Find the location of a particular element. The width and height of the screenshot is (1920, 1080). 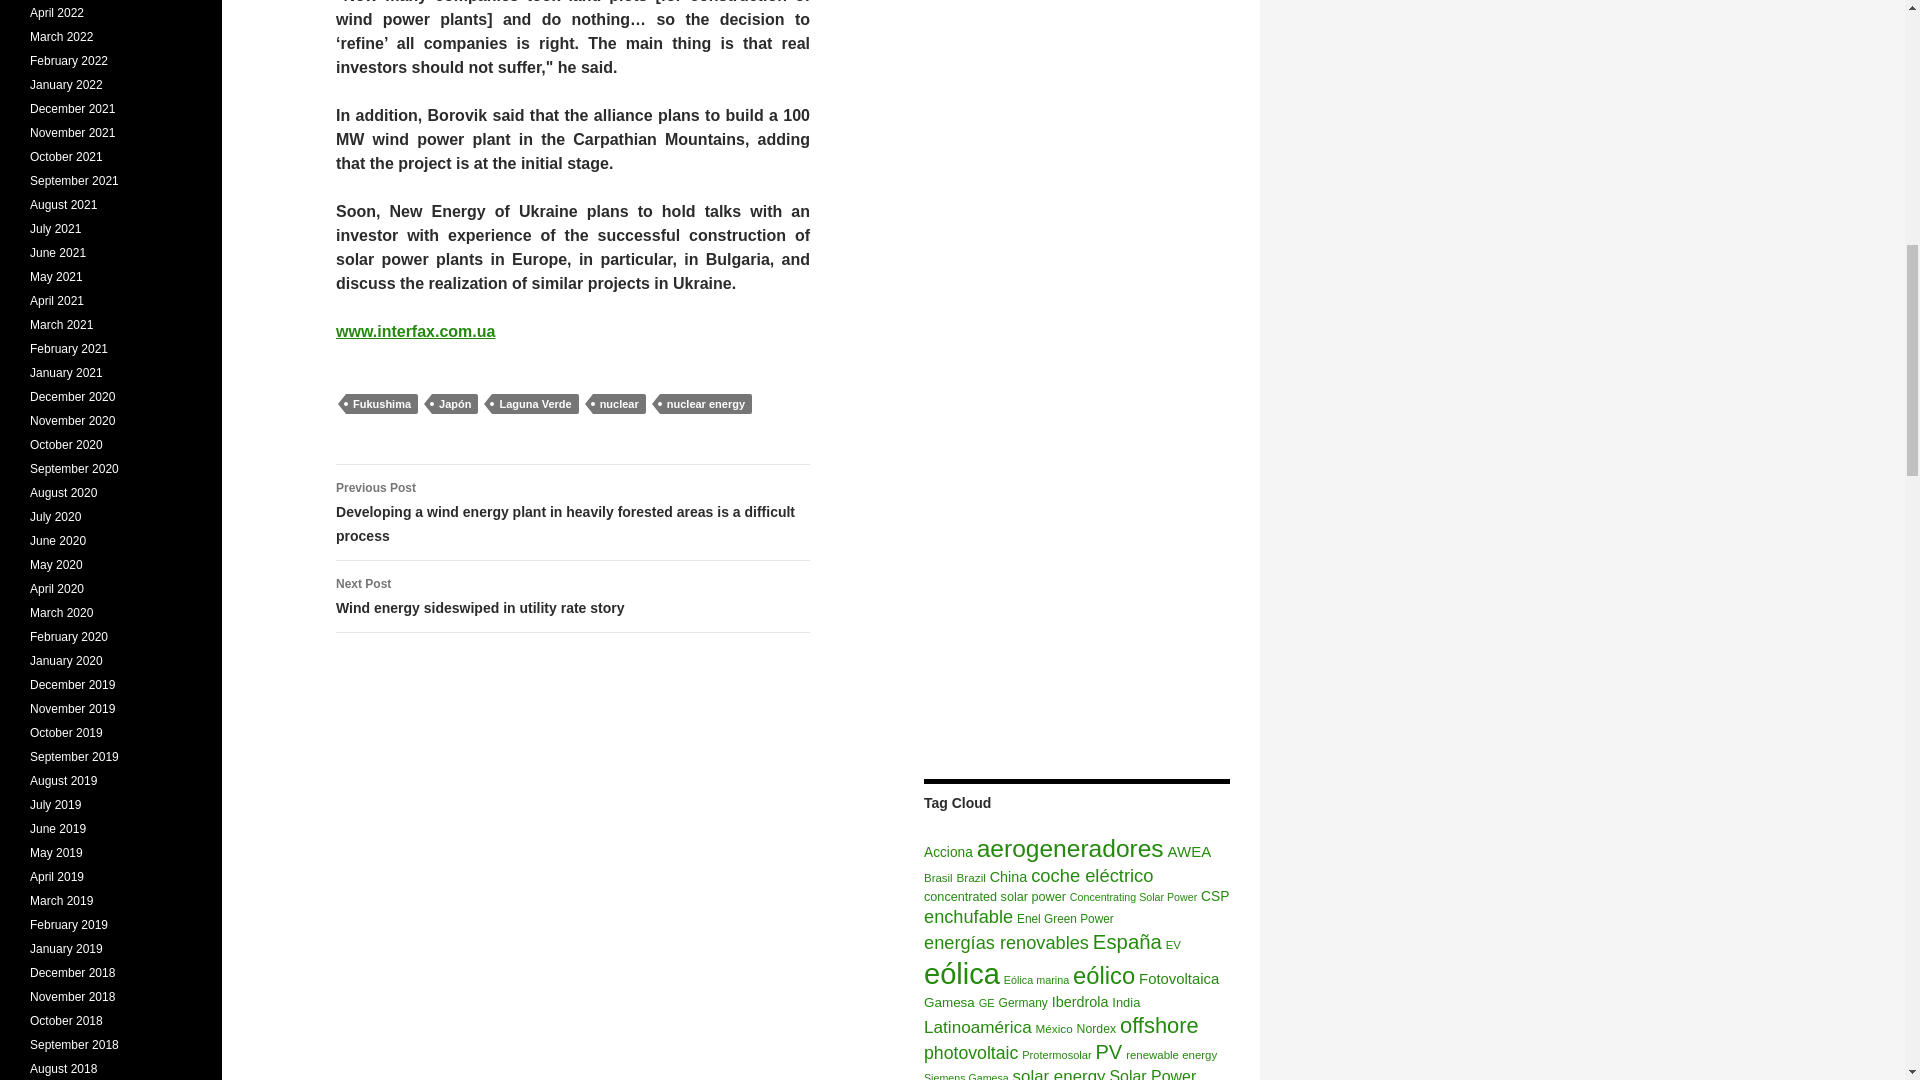

nuclear energy is located at coordinates (706, 404).